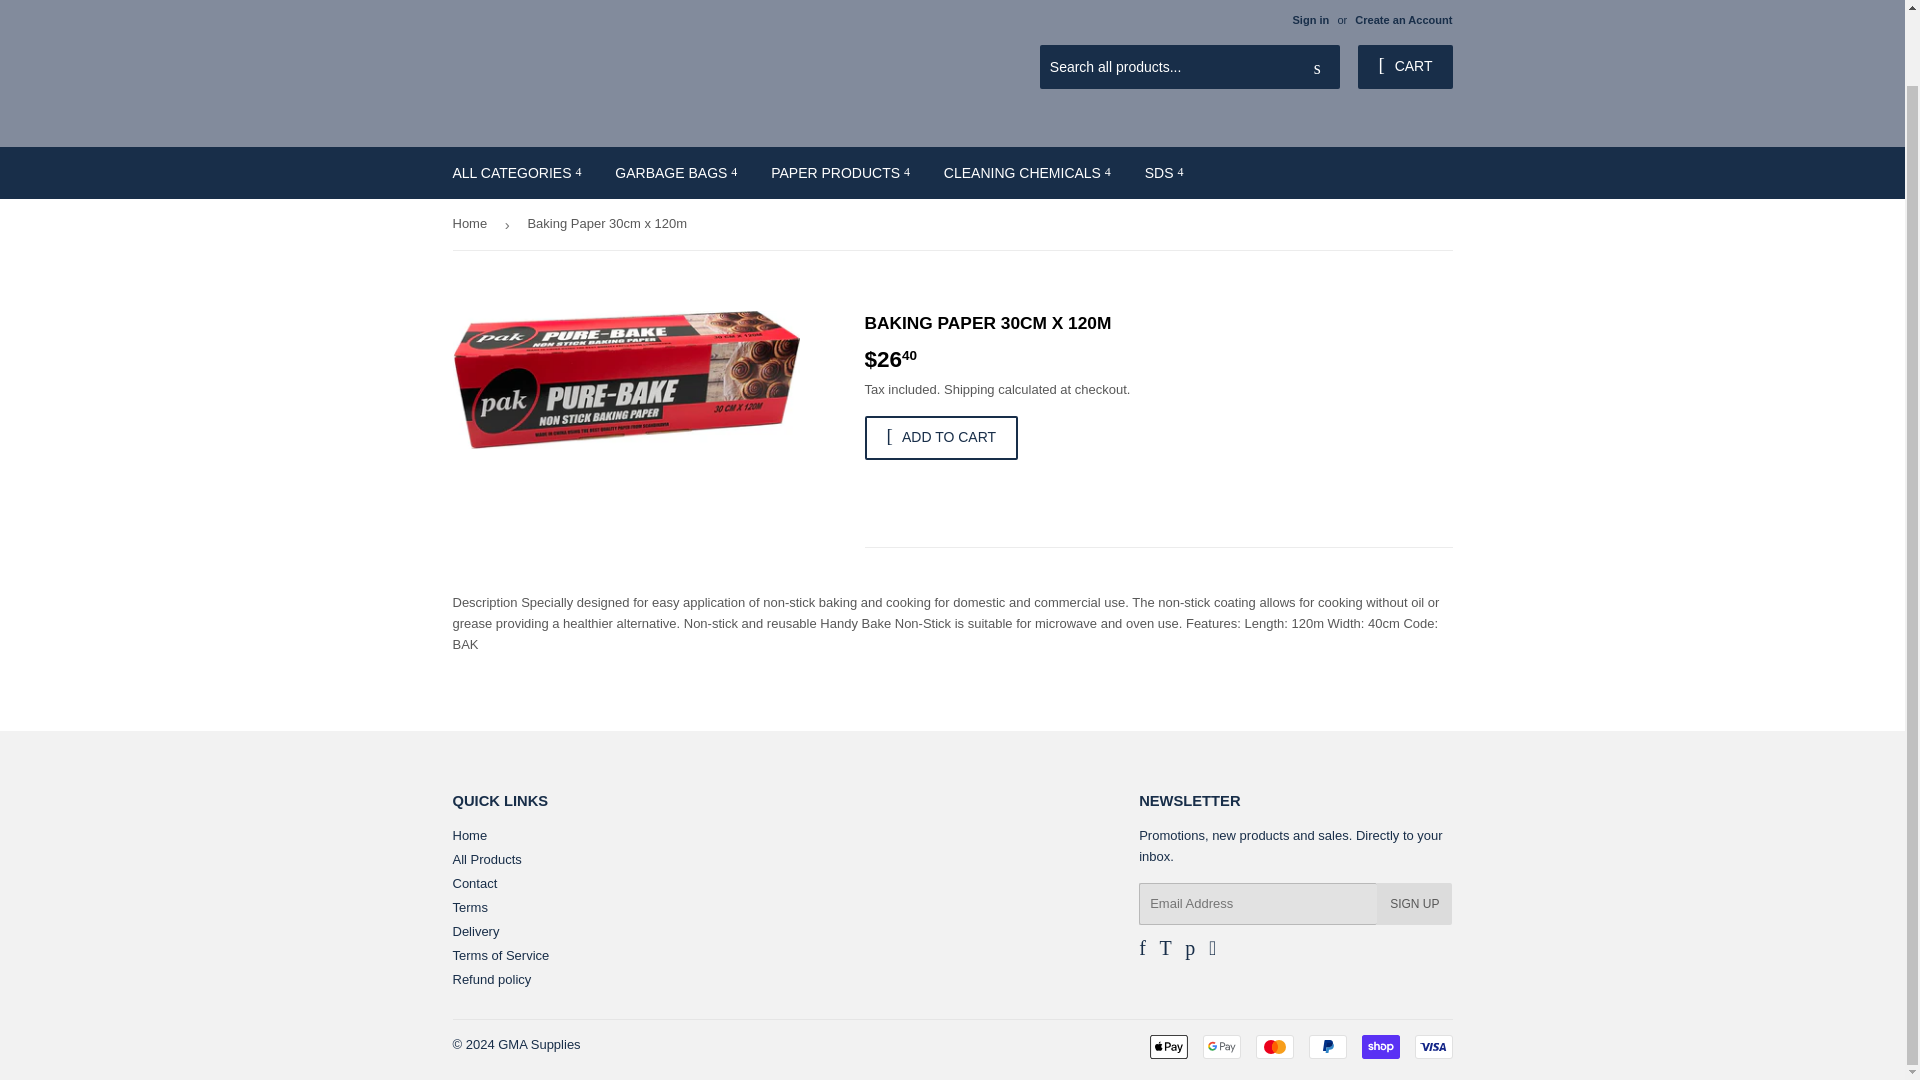 Image resolution: width=1920 pixels, height=1080 pixels. What do you see at coordinates (1432, 1046) in the screenshot?
I see `Visa` at bounding box center [1432, 1046].